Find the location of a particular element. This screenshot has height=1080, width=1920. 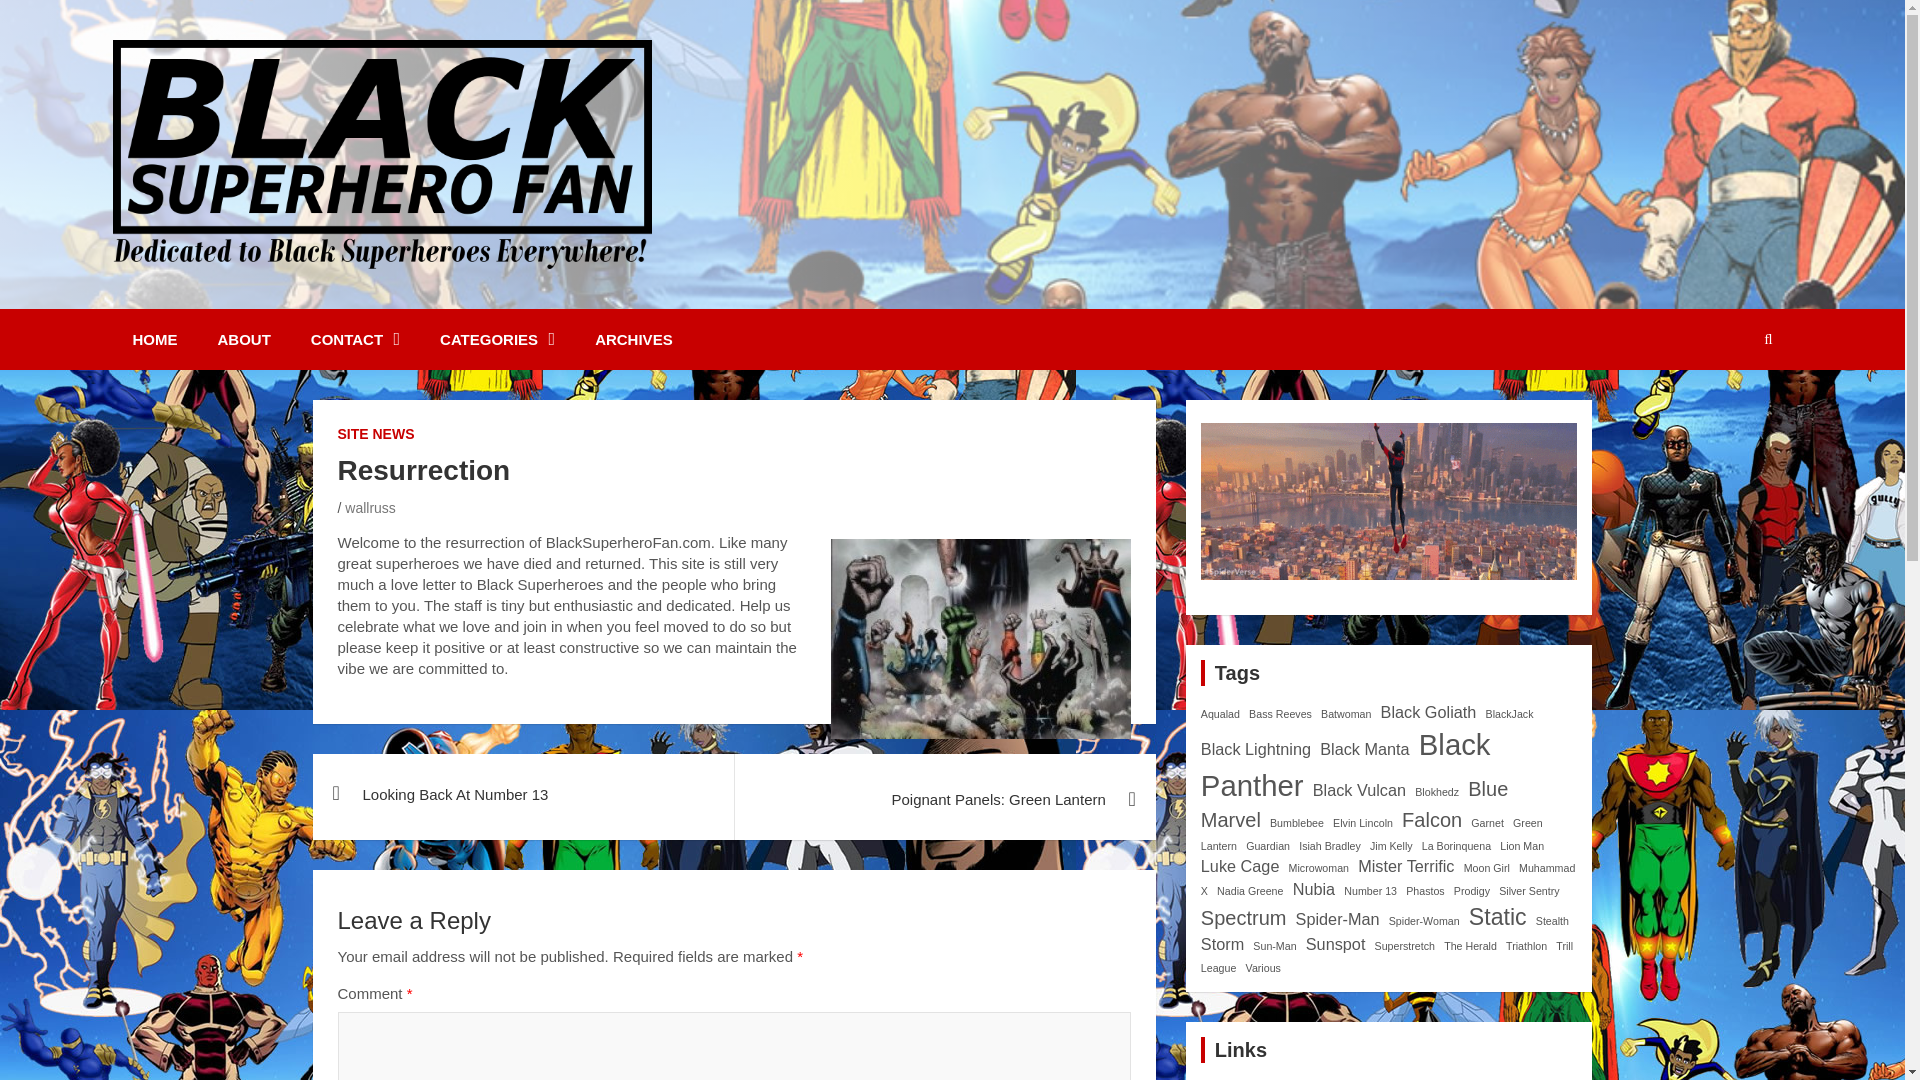

CONTACT is located at coordinates (356, 339).